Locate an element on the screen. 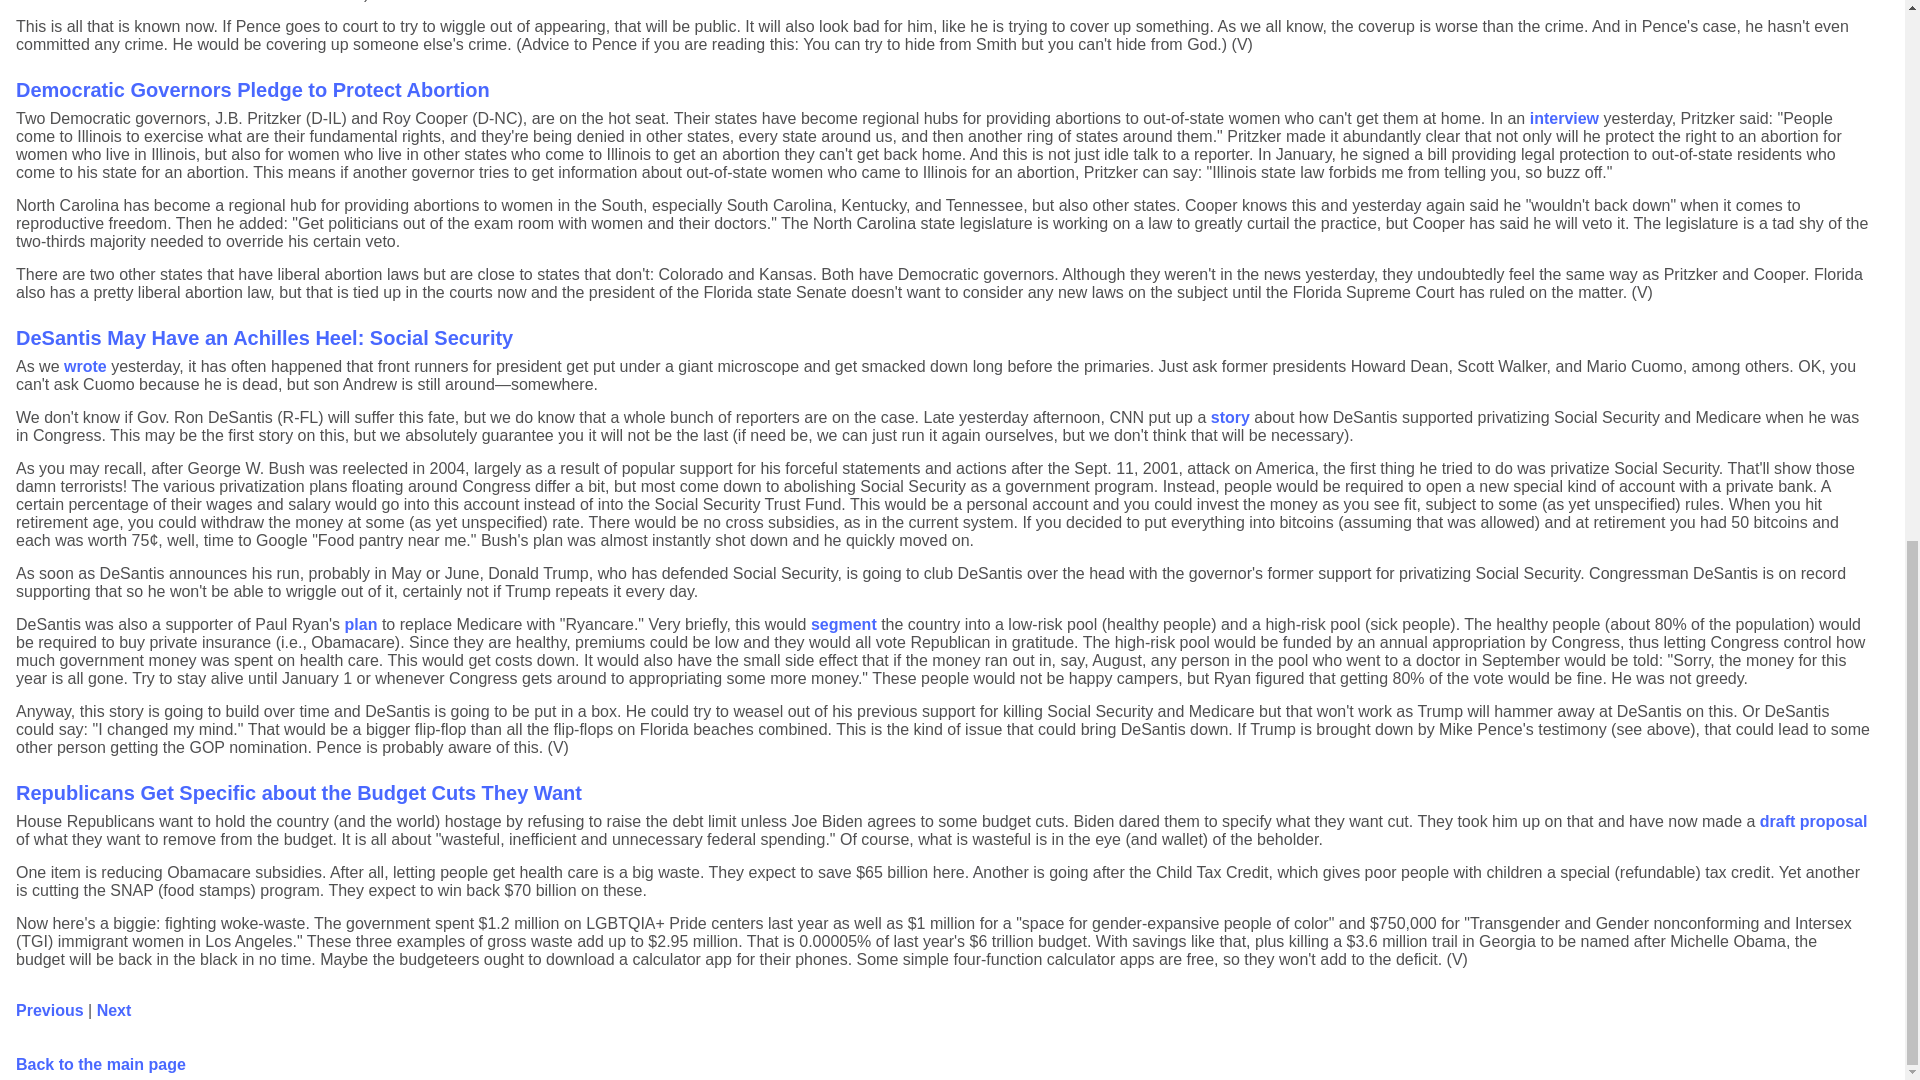 The height and width of the screenshot is (1080, 1920). wrote is located at coordinates (85, 366).